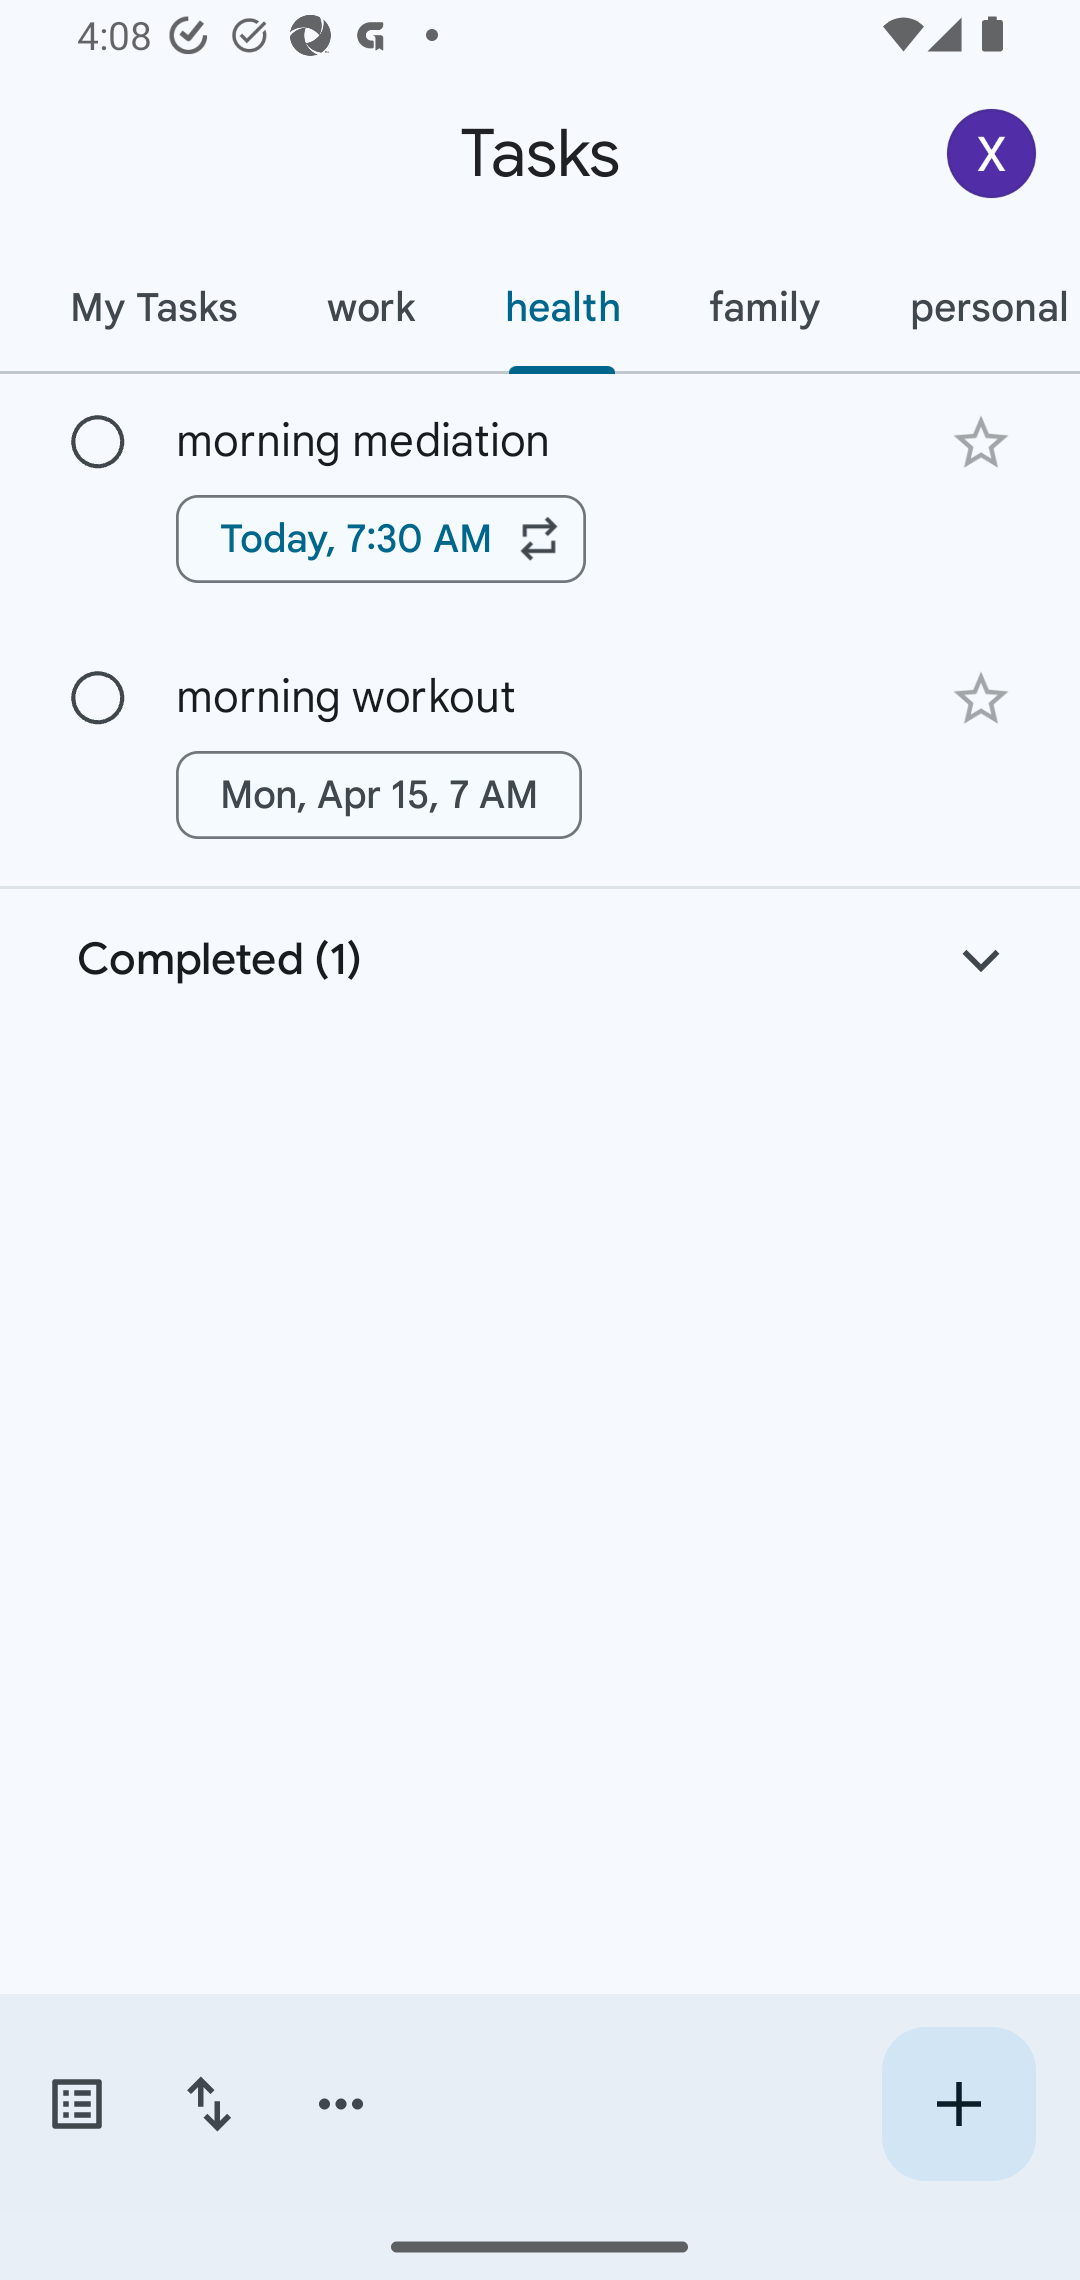  Describe the element at coordinates (370, 307) in the screenshot. I see `work` at that location.